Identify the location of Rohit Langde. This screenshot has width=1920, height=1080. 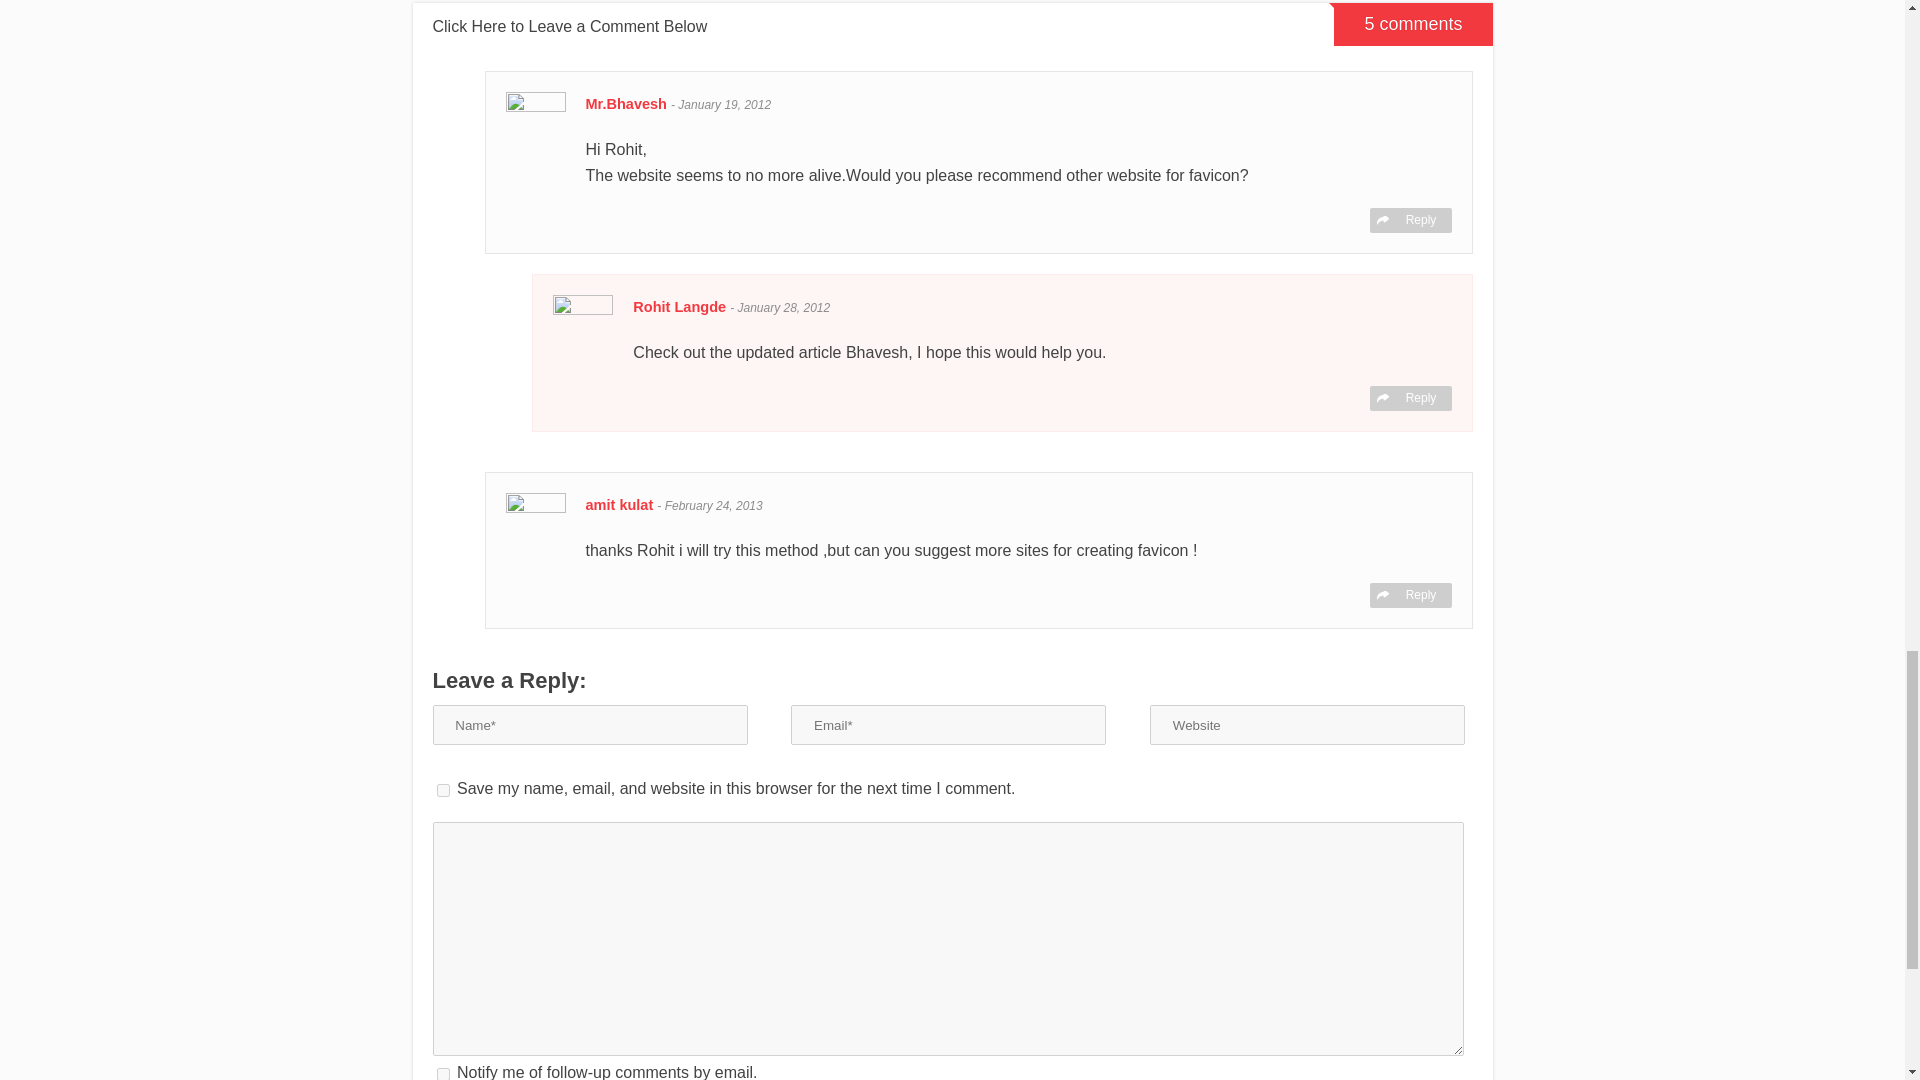
(681, 307).